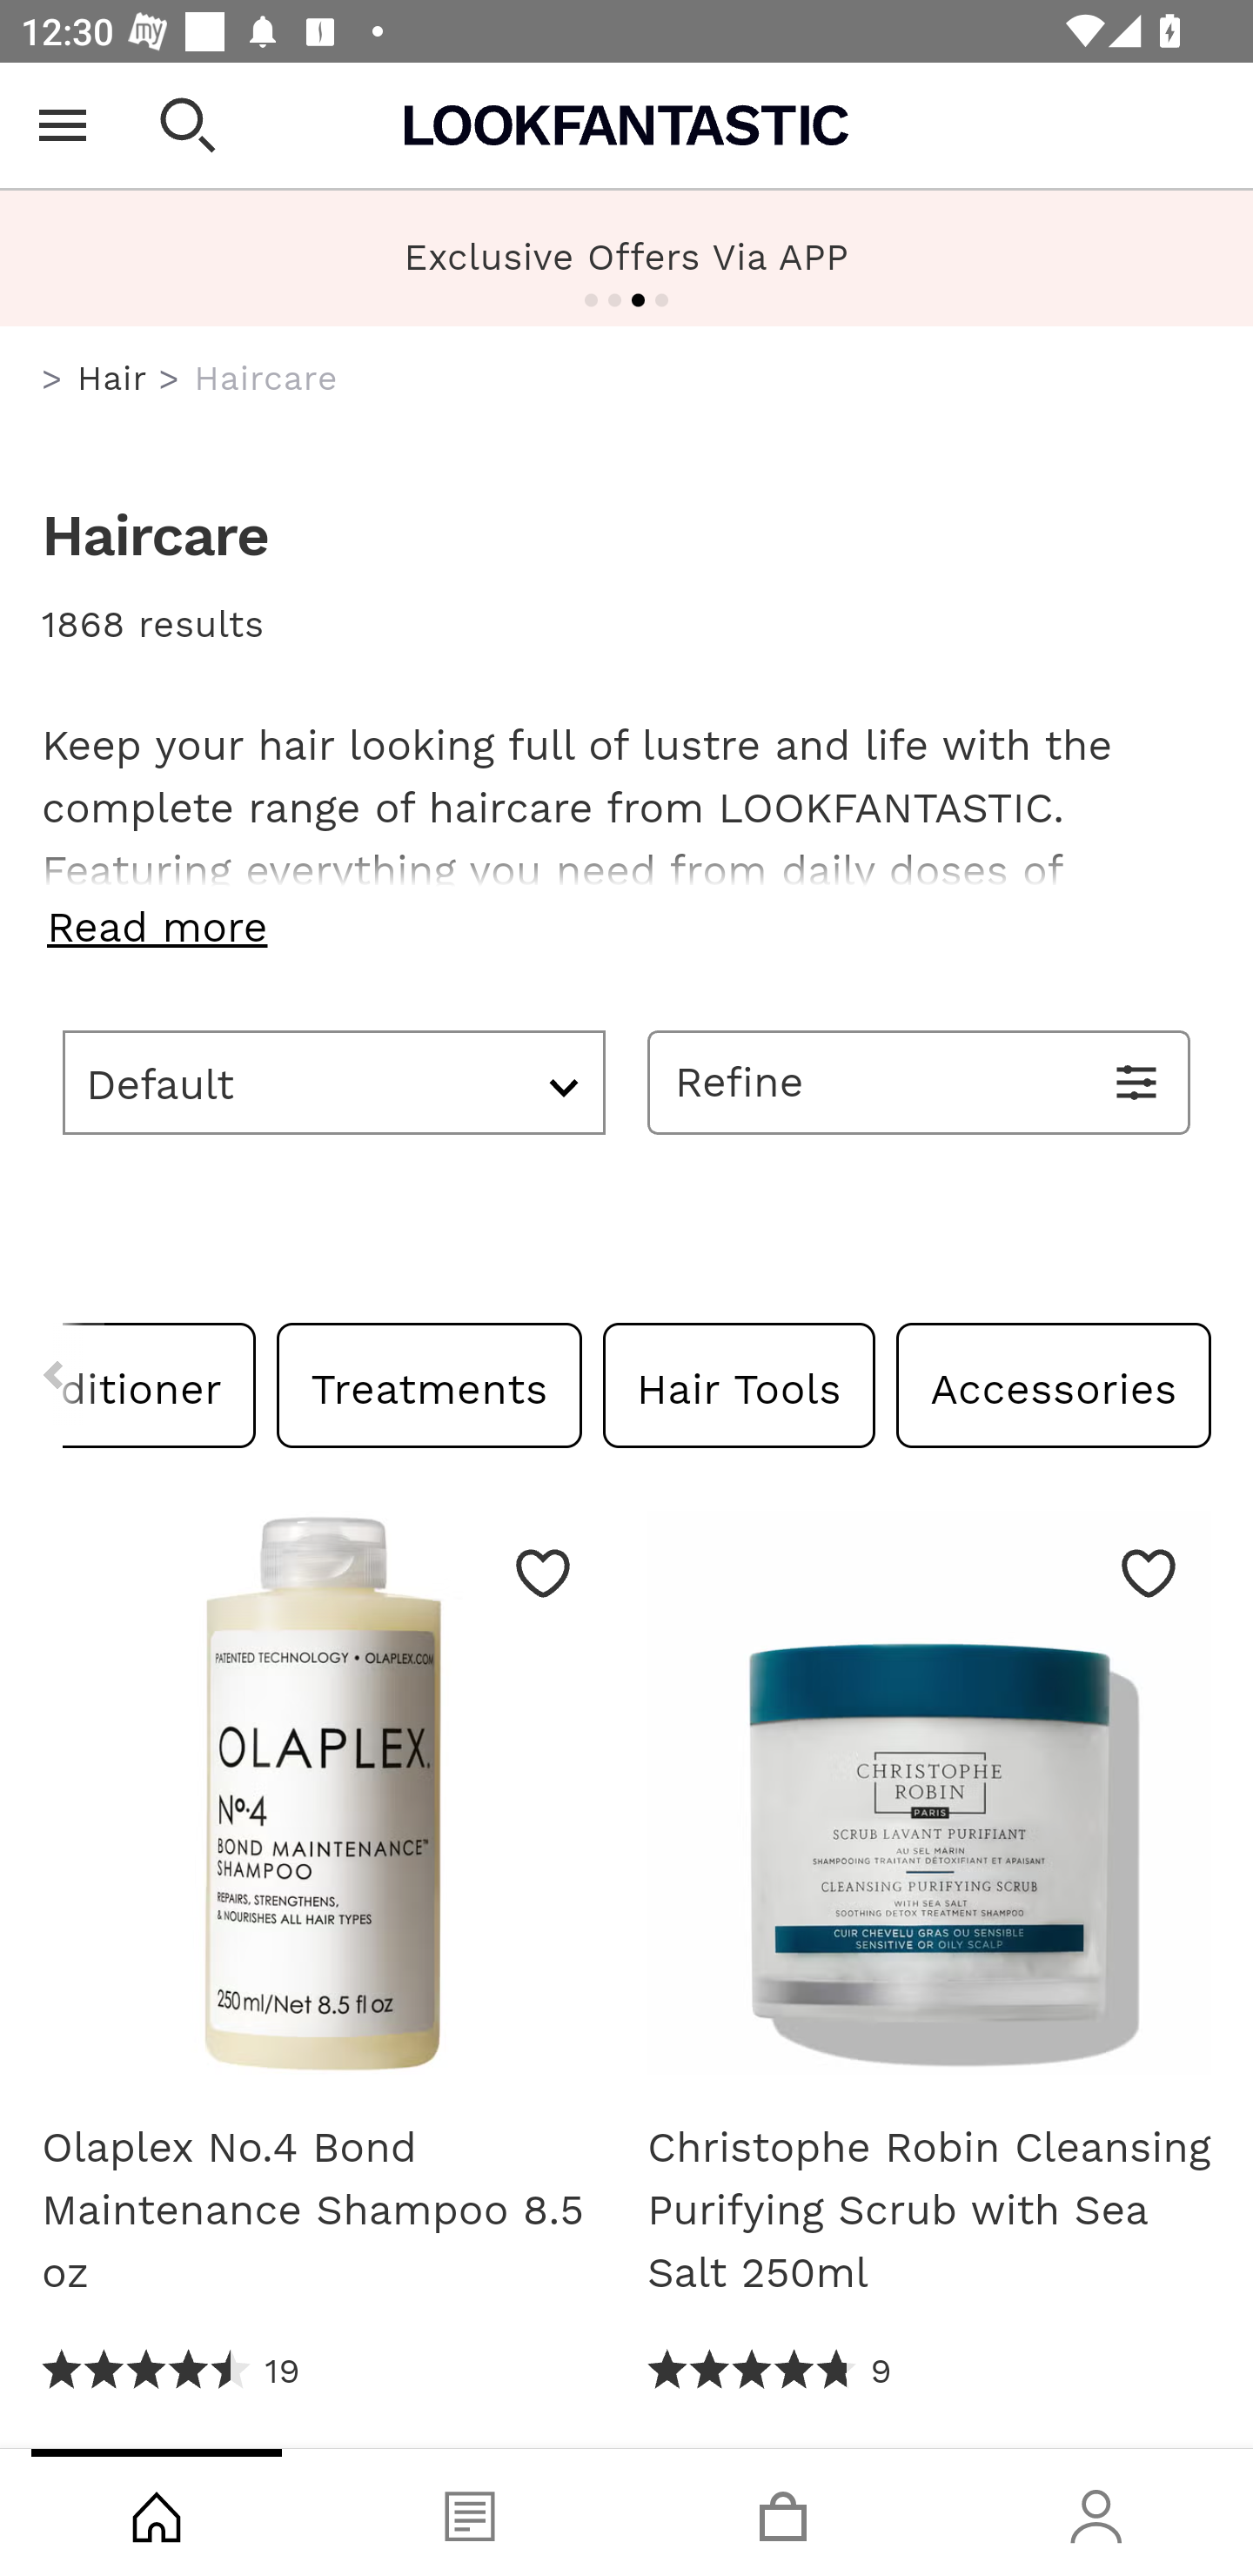  I want to click on Default, so click(334, 1082).